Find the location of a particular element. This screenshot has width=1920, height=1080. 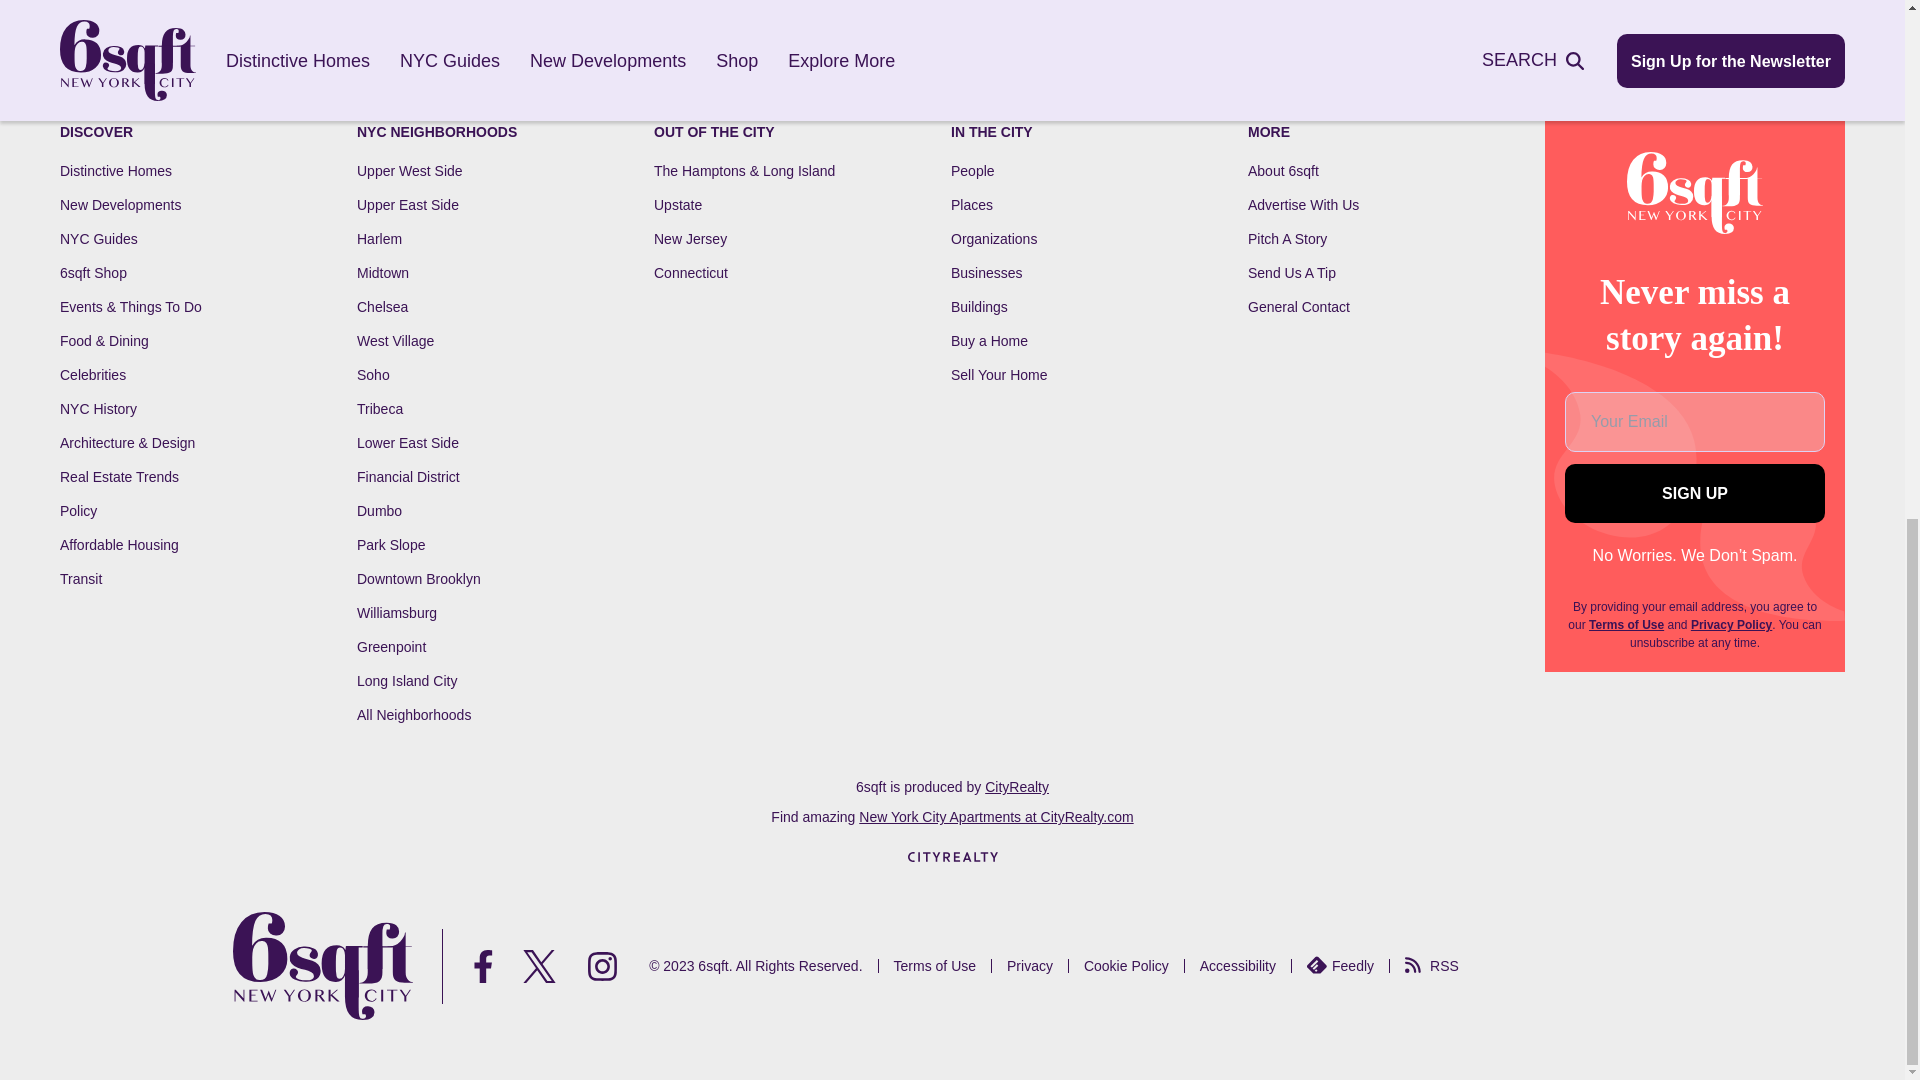

Upper East Side is located at coordinates (408, 204).